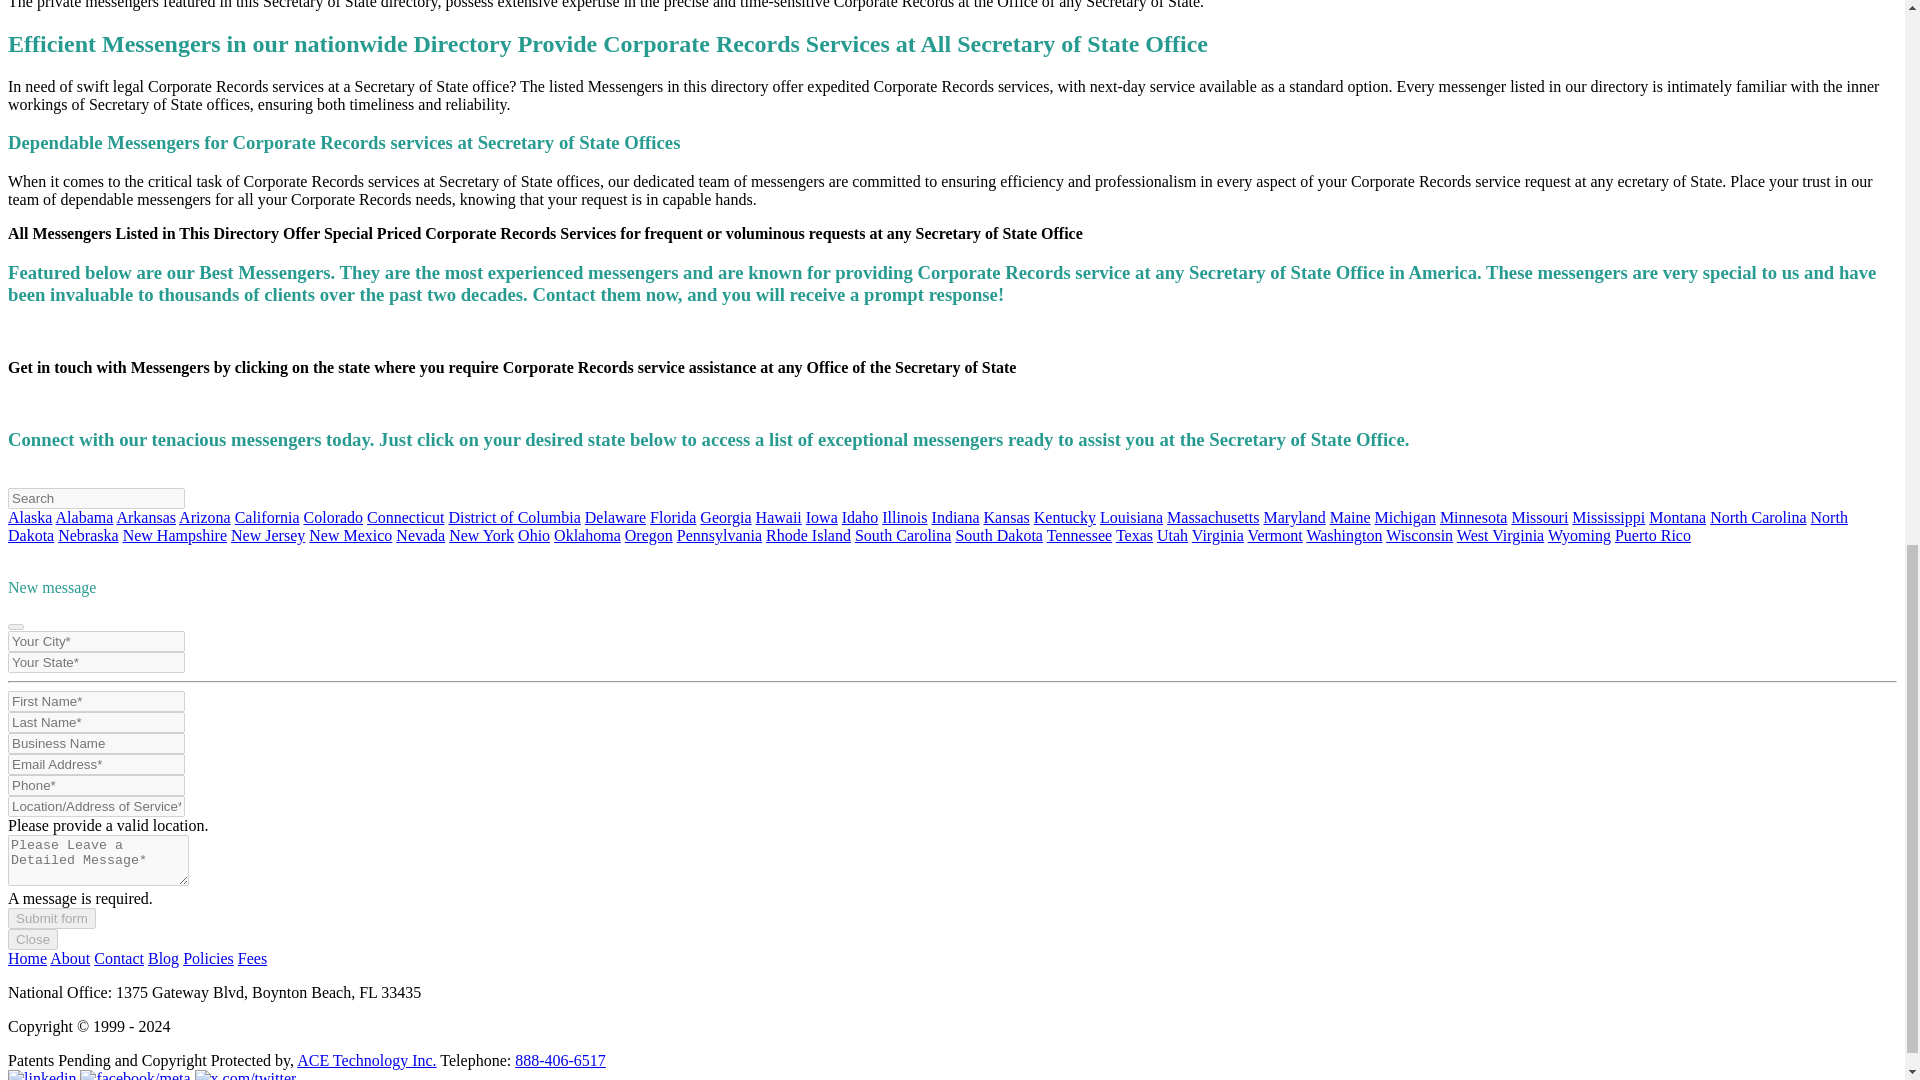 The height and width of the screenshot is (1080, 1920). Describe the element at coordinates (860, 516) in the screenshot. I see `Idaho` at that location.